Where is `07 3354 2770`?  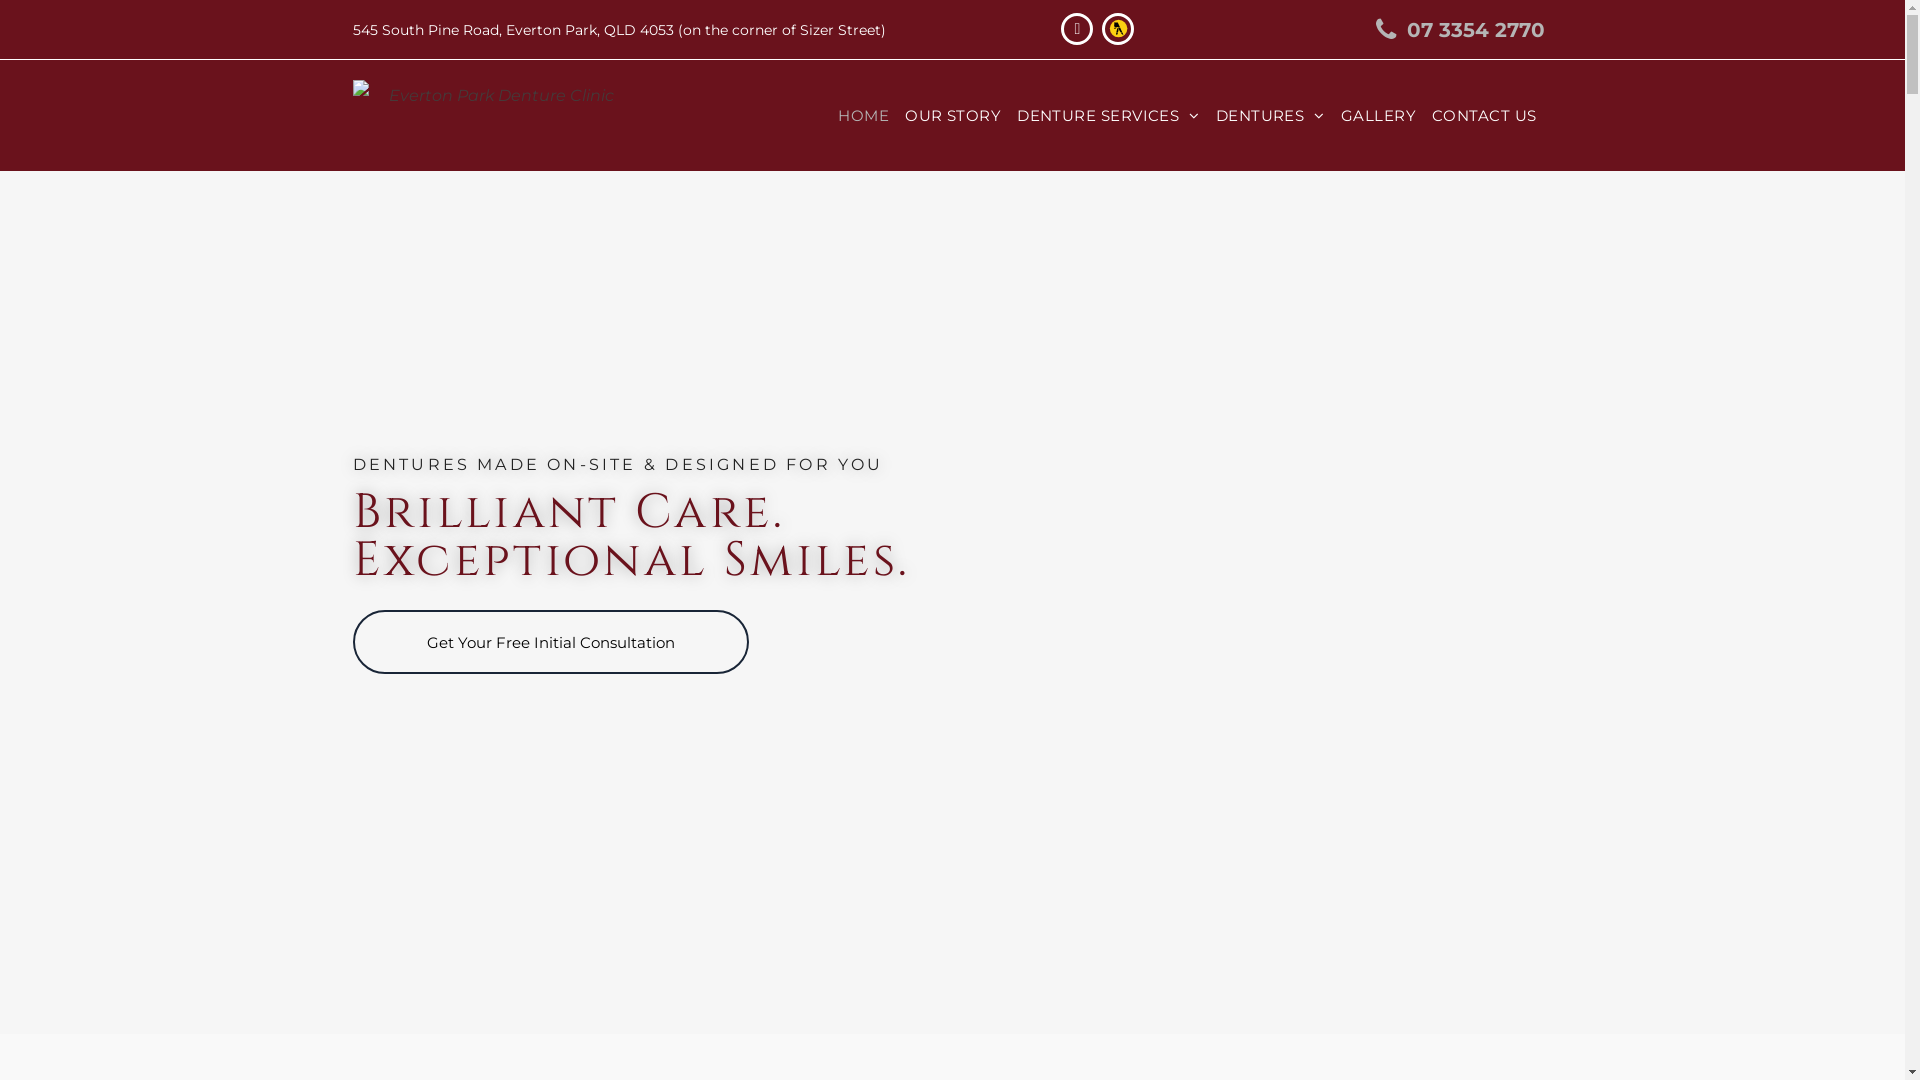
07 3354 2770 is located at coordinates (1449, 30).